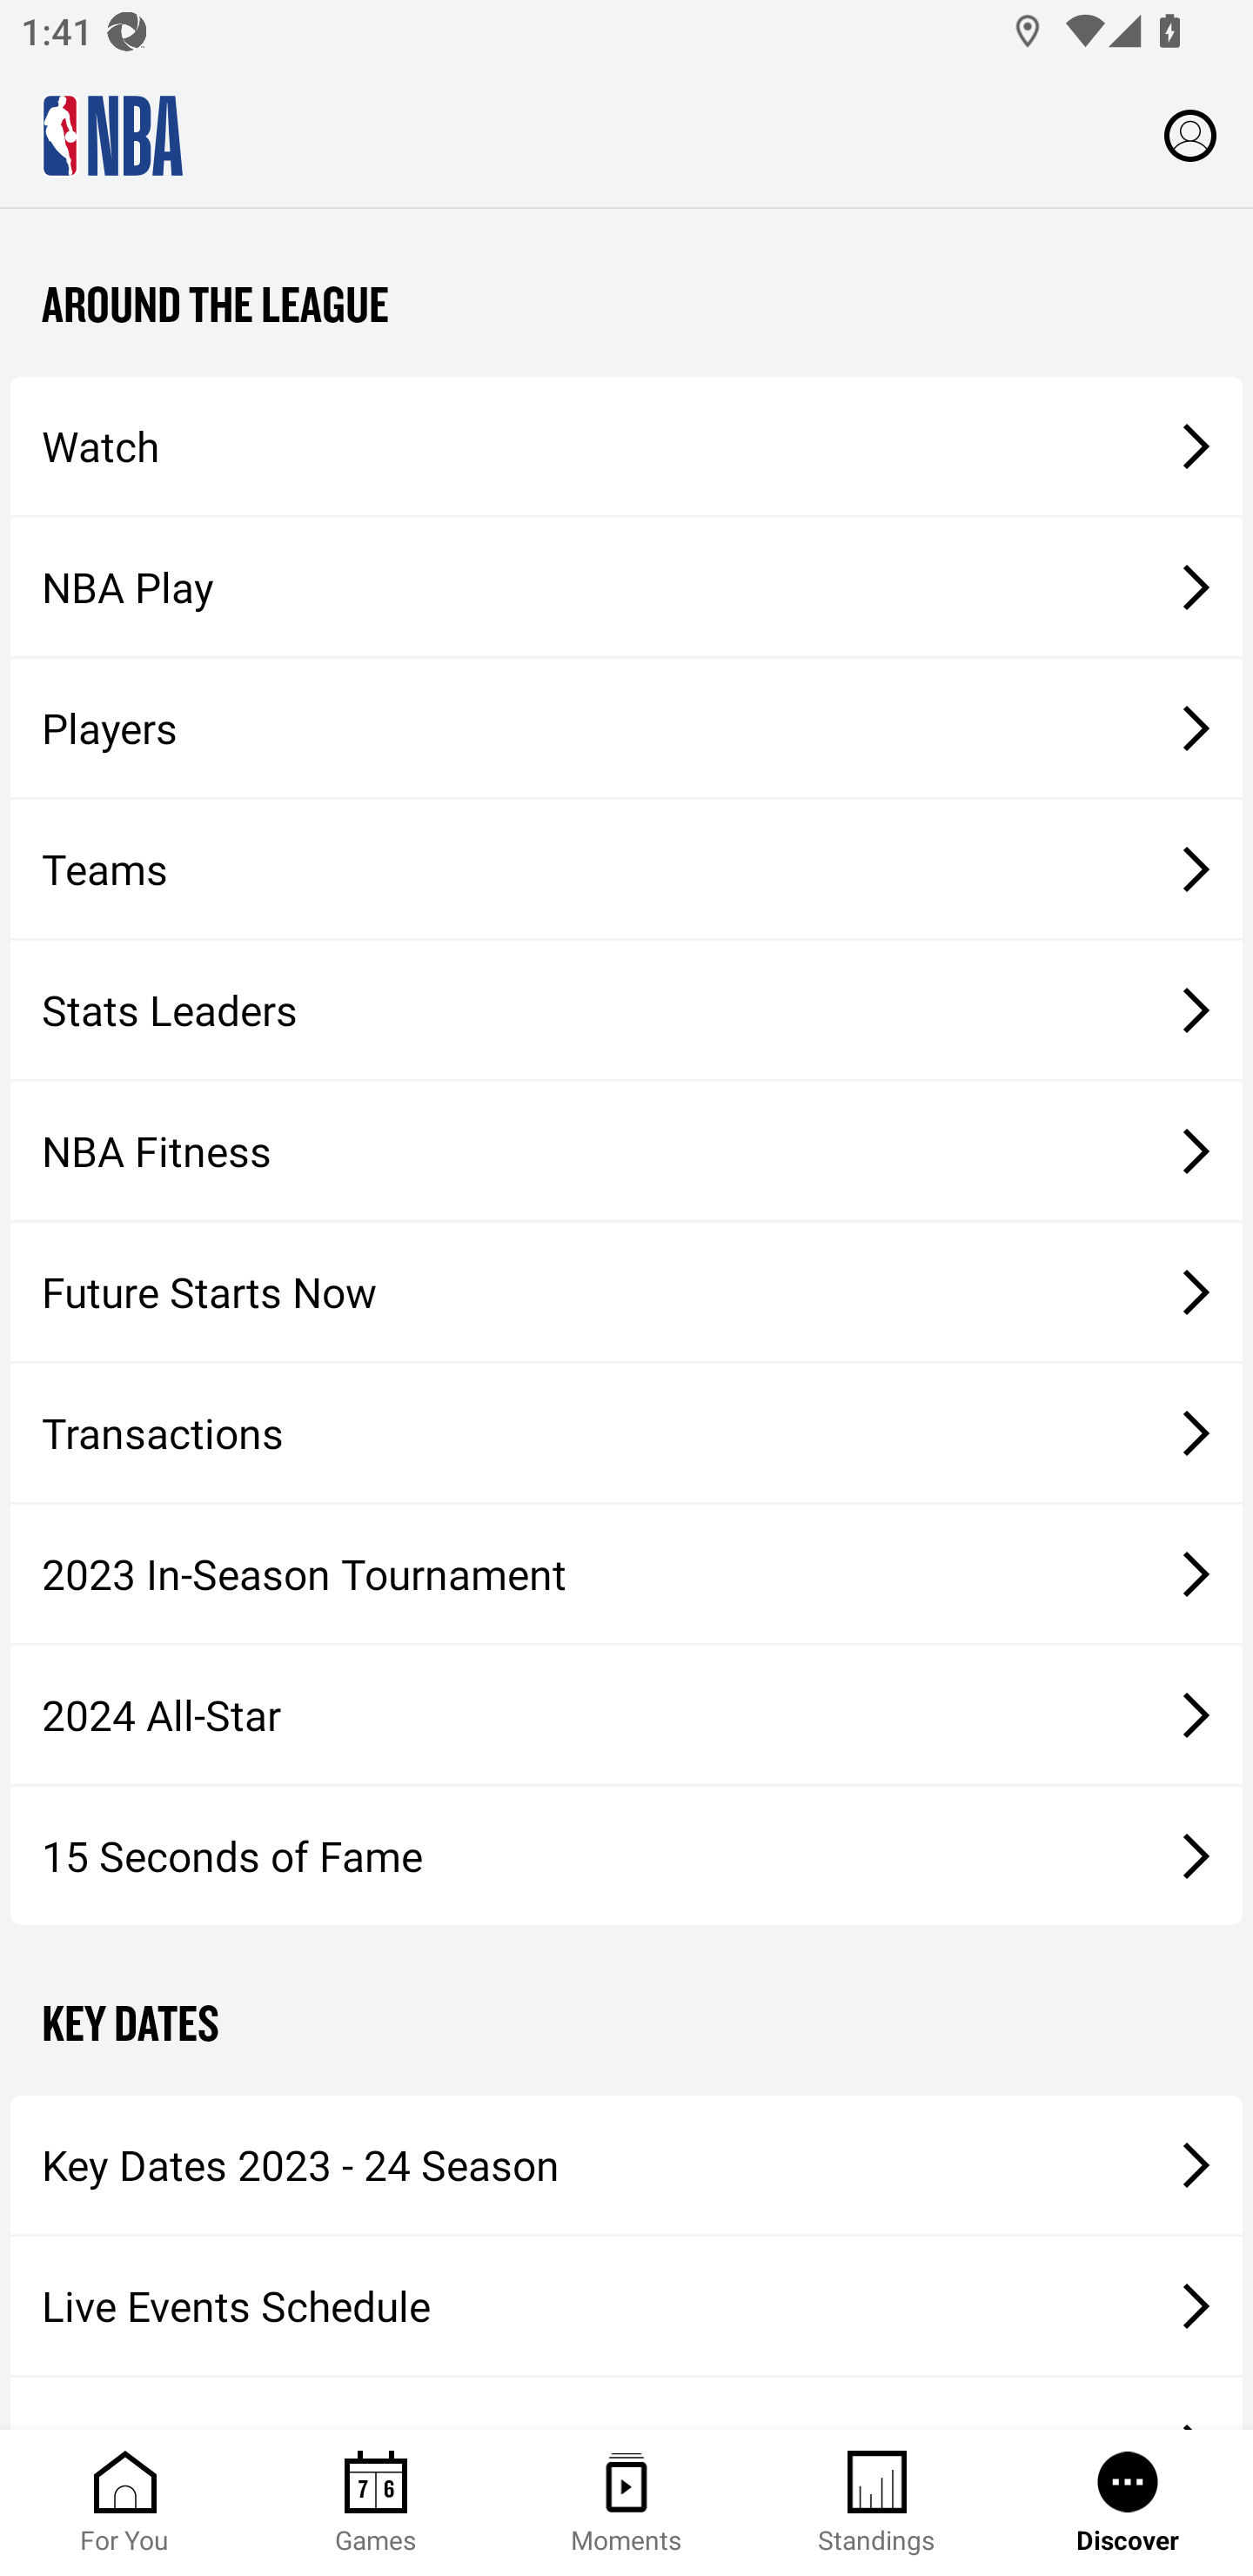 This screenshot has height=2576, width=1253. Describe the element at coordinates (626, 1432) in the screenshot. I see `Transactions` at that location.